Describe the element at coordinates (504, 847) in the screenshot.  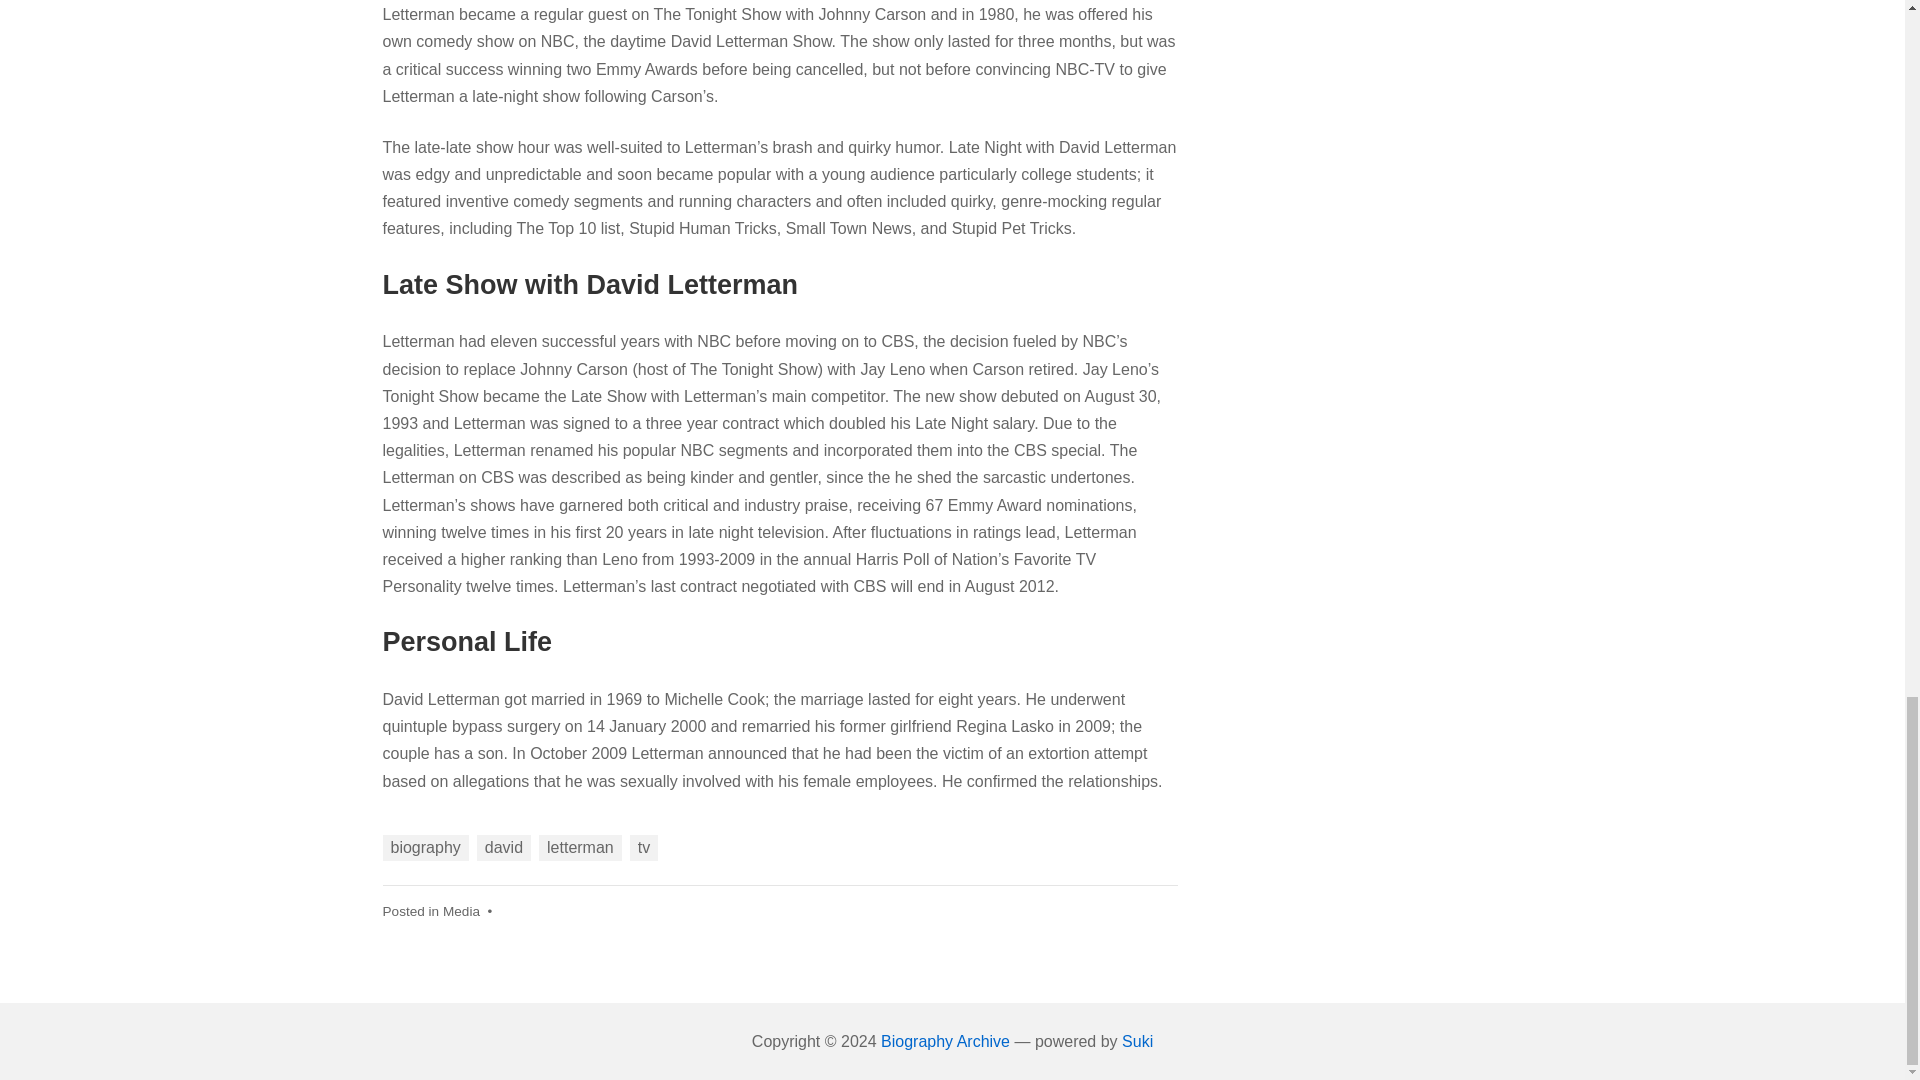
I see `david` at that location.